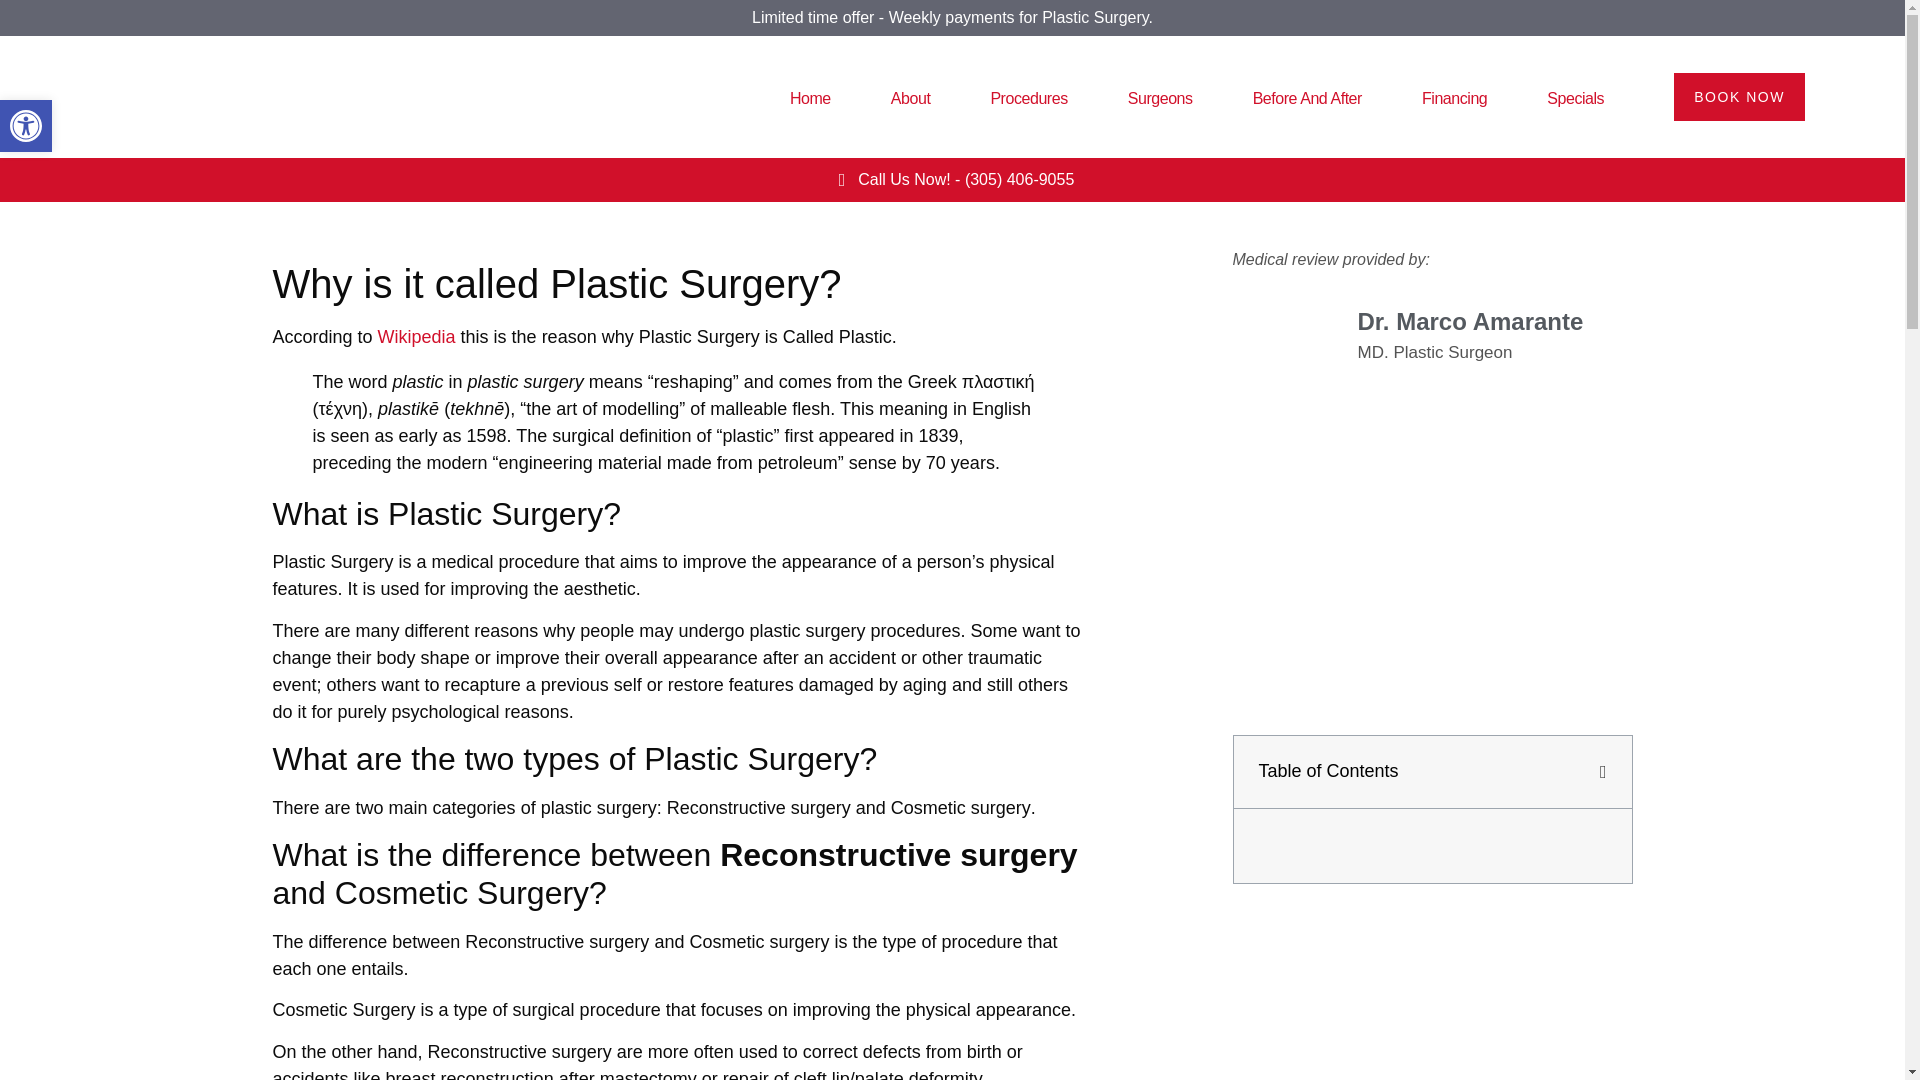 The image size is (1920, 1080). Describe the element at coordinates (810, 98) in the screenshot. I see `Home` at that location.